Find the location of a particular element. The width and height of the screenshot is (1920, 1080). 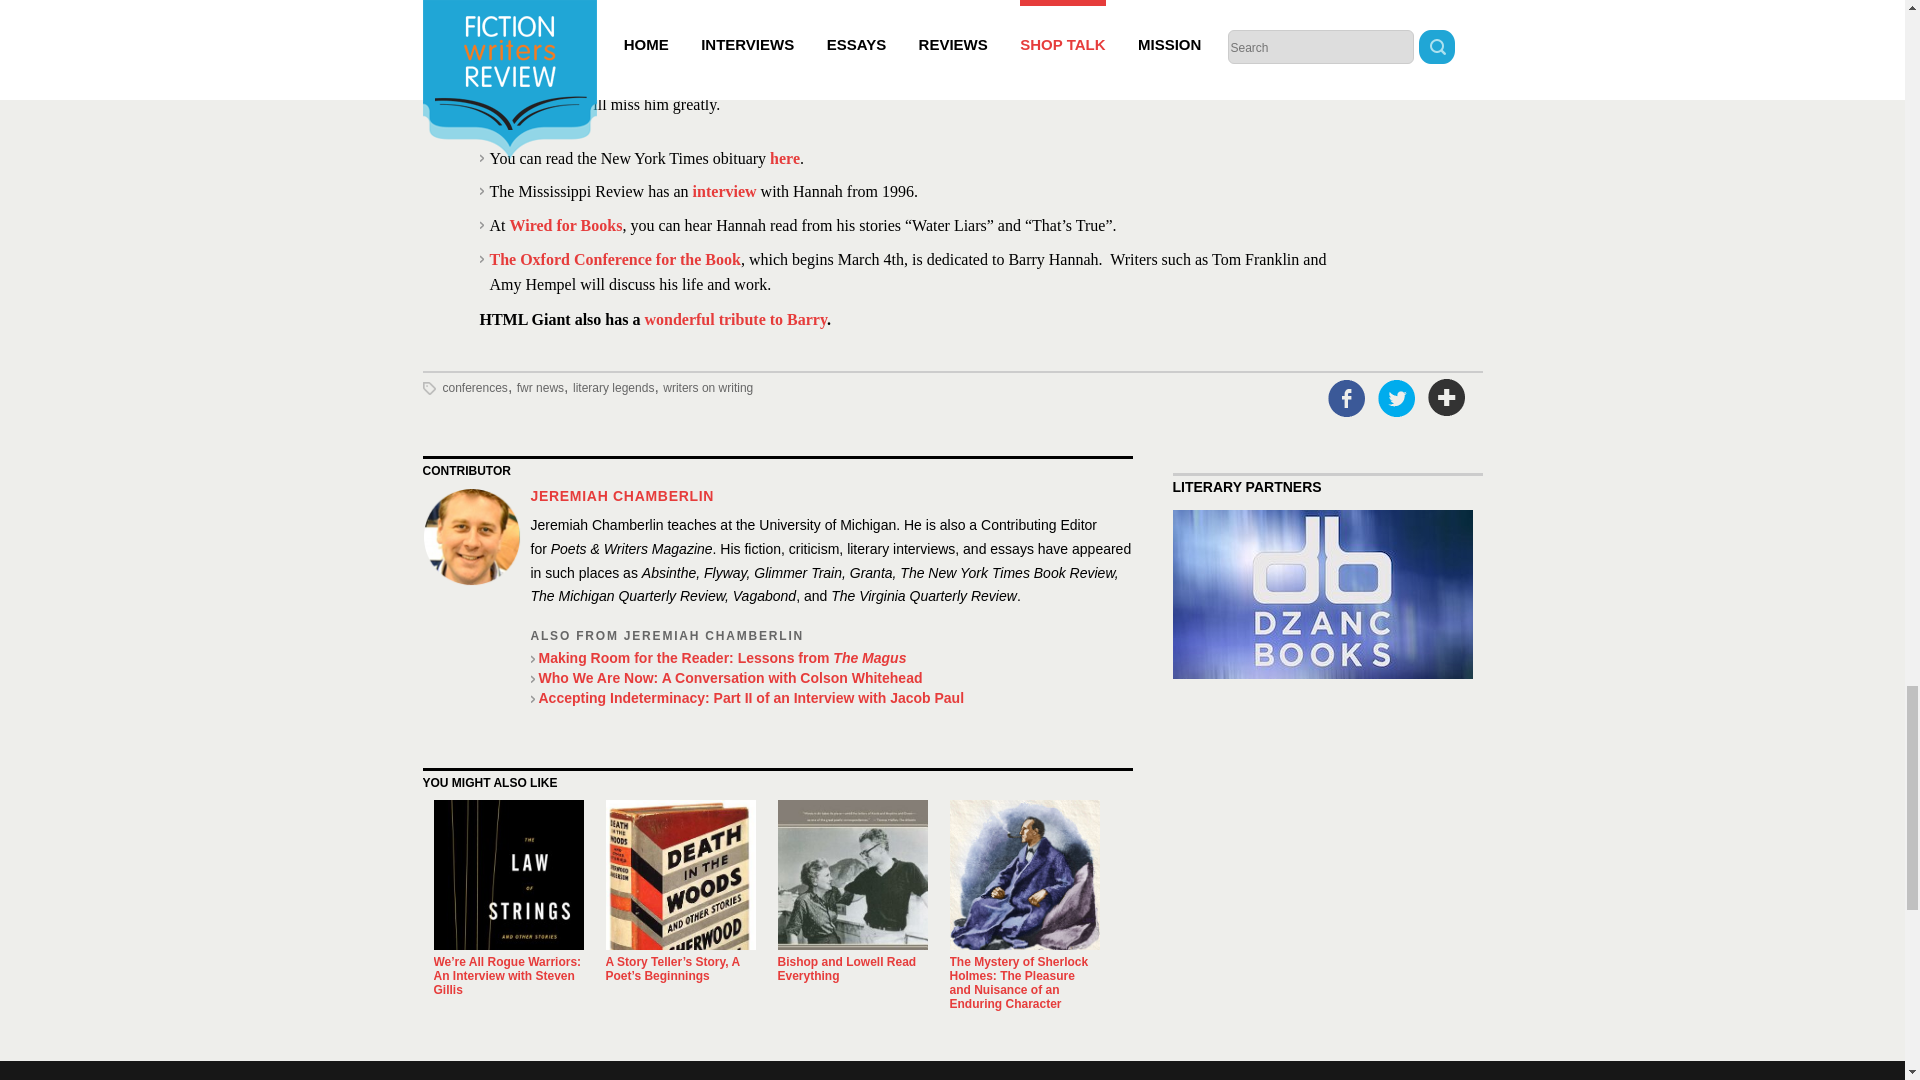

Share on Facebook is located at coordinates (1346, 398).